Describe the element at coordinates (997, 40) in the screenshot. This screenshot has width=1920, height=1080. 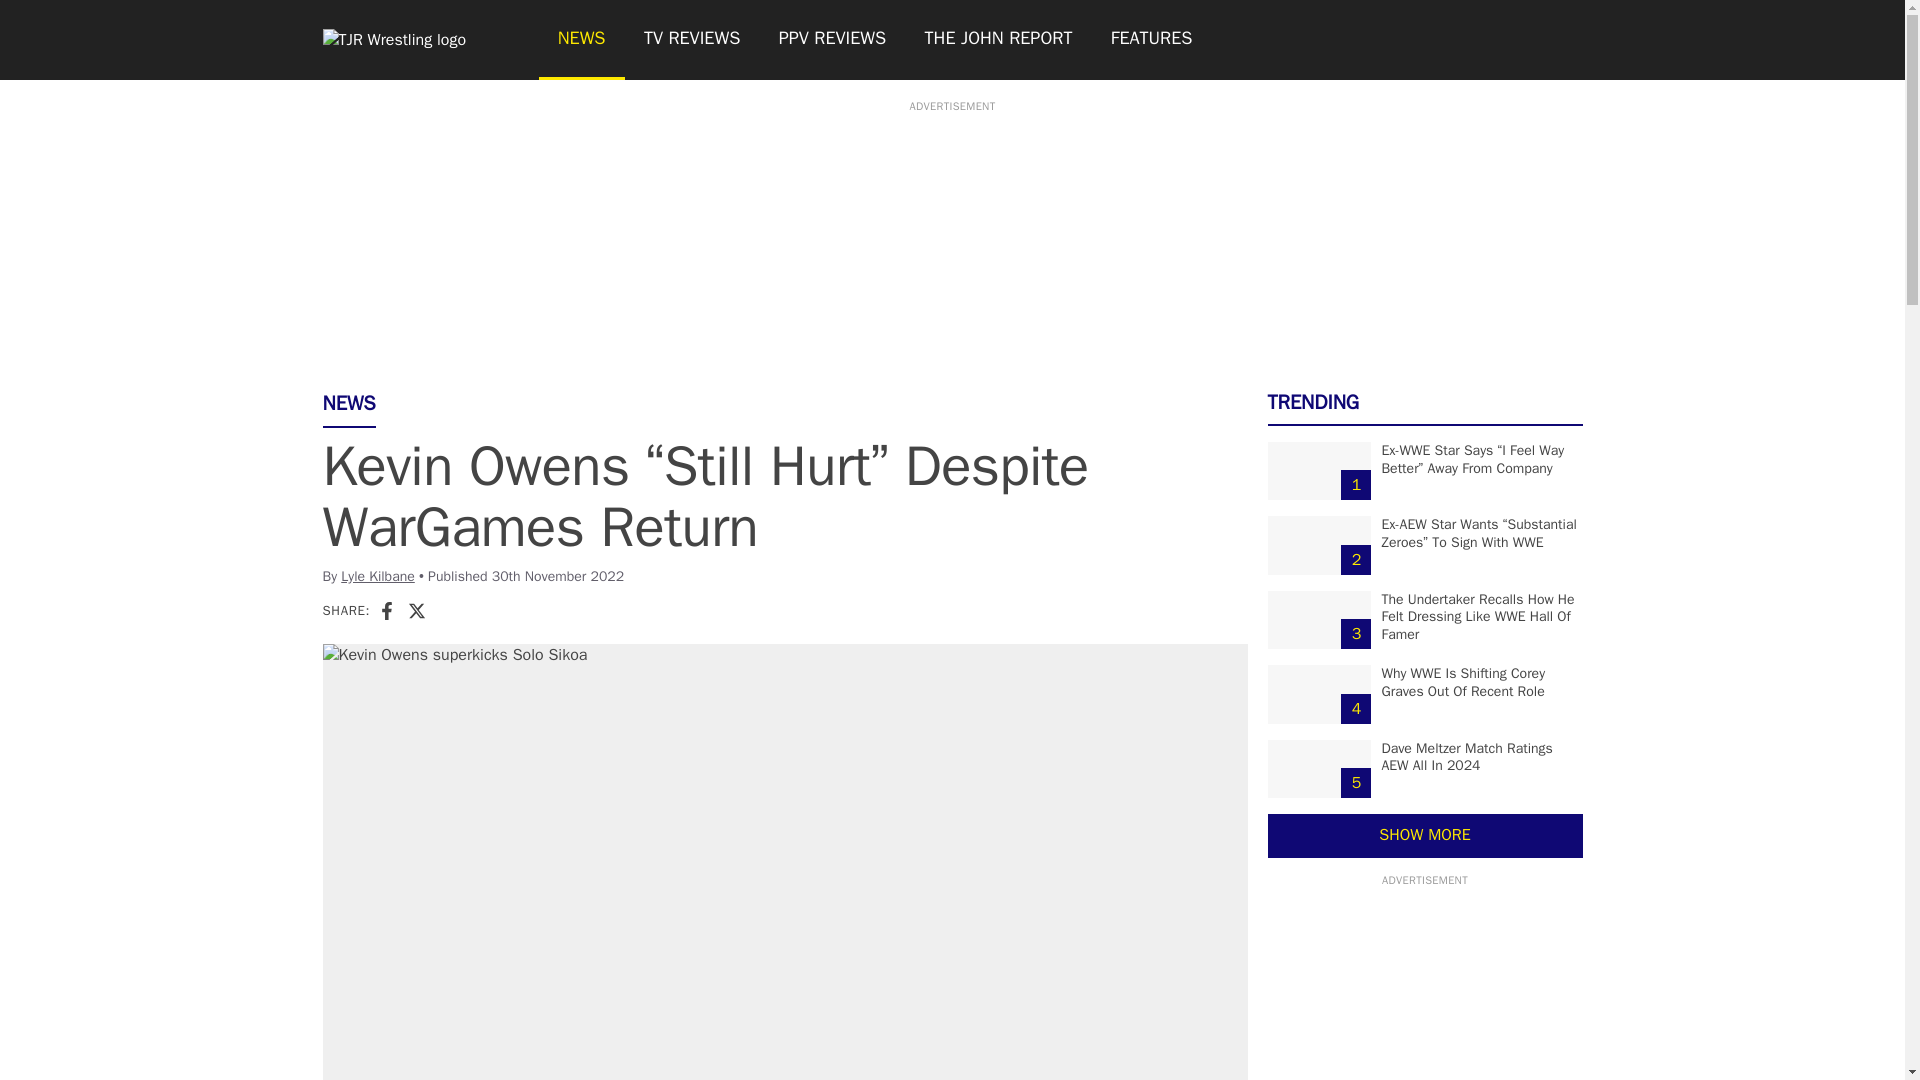
I see `THE JOHN REPORT` at that location.